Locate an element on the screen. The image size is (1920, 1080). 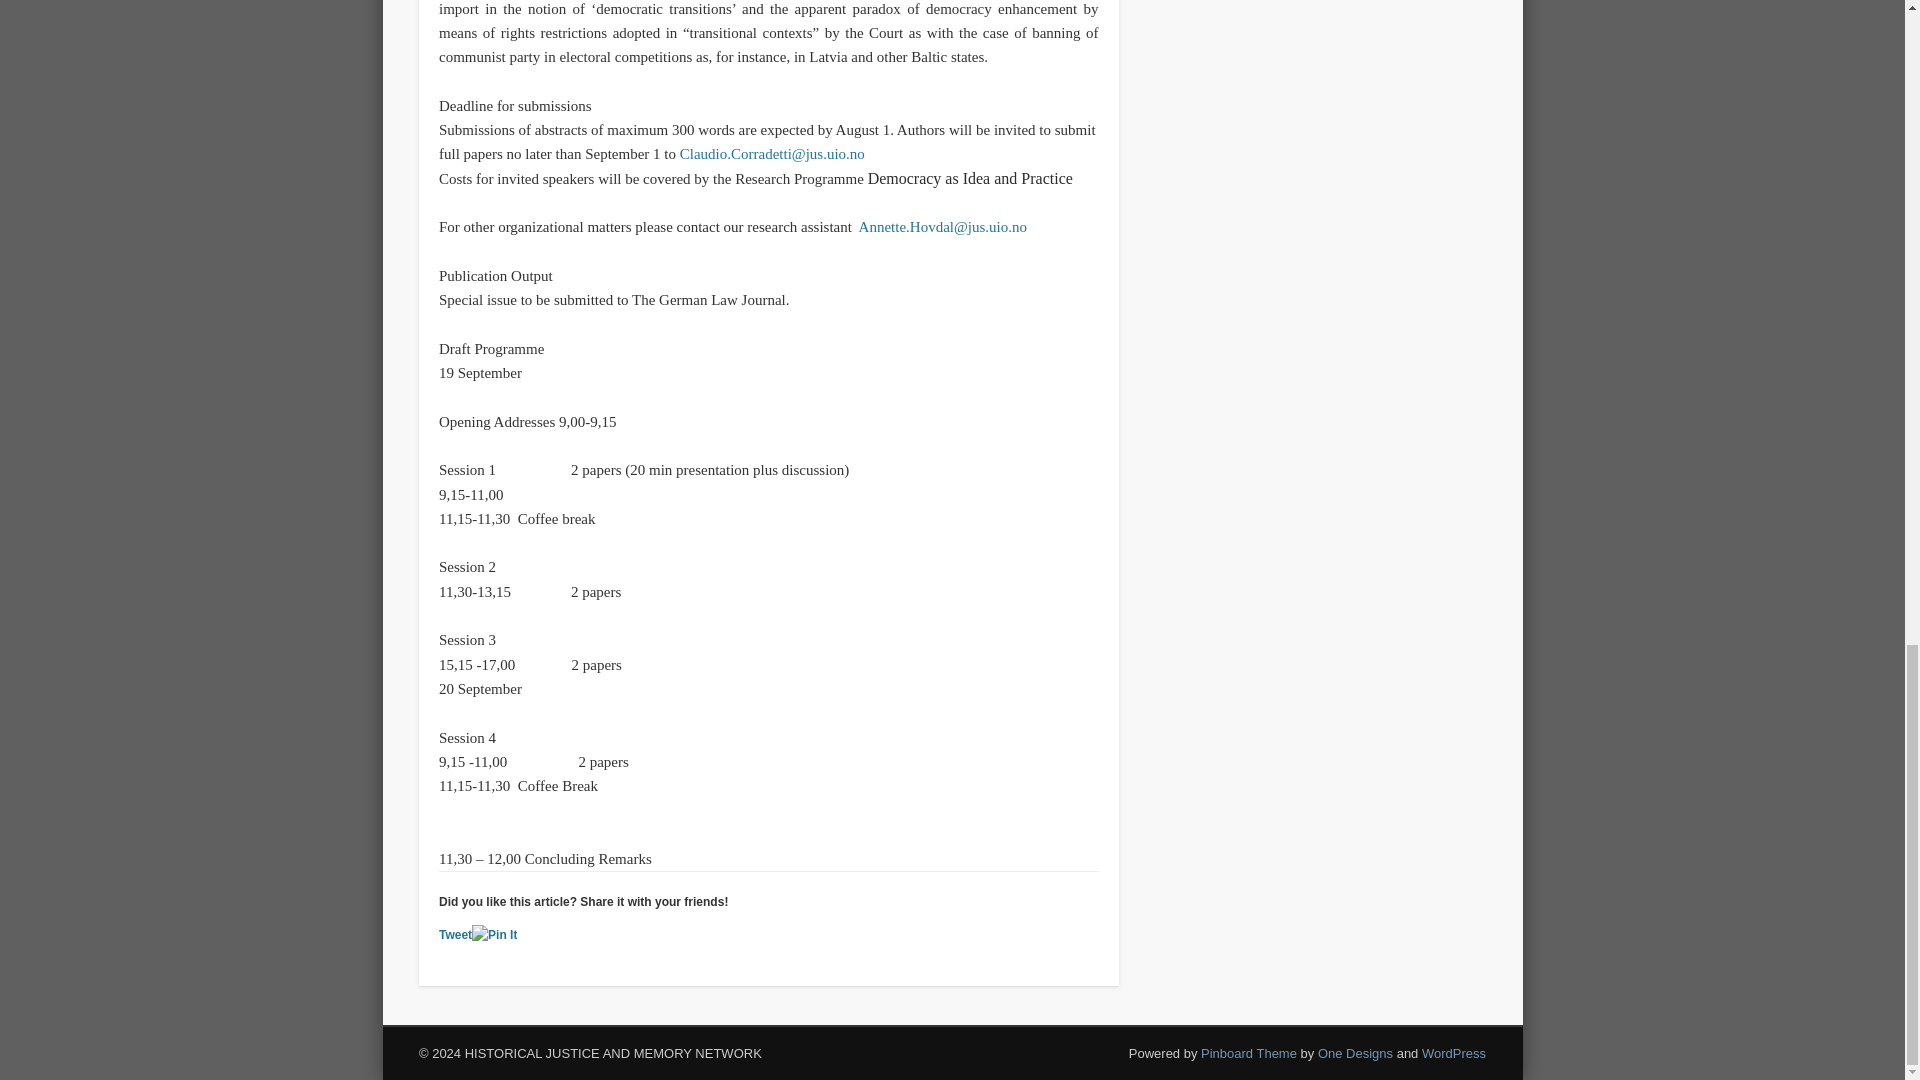
WordPress is located at coordinates (1454, 1053).